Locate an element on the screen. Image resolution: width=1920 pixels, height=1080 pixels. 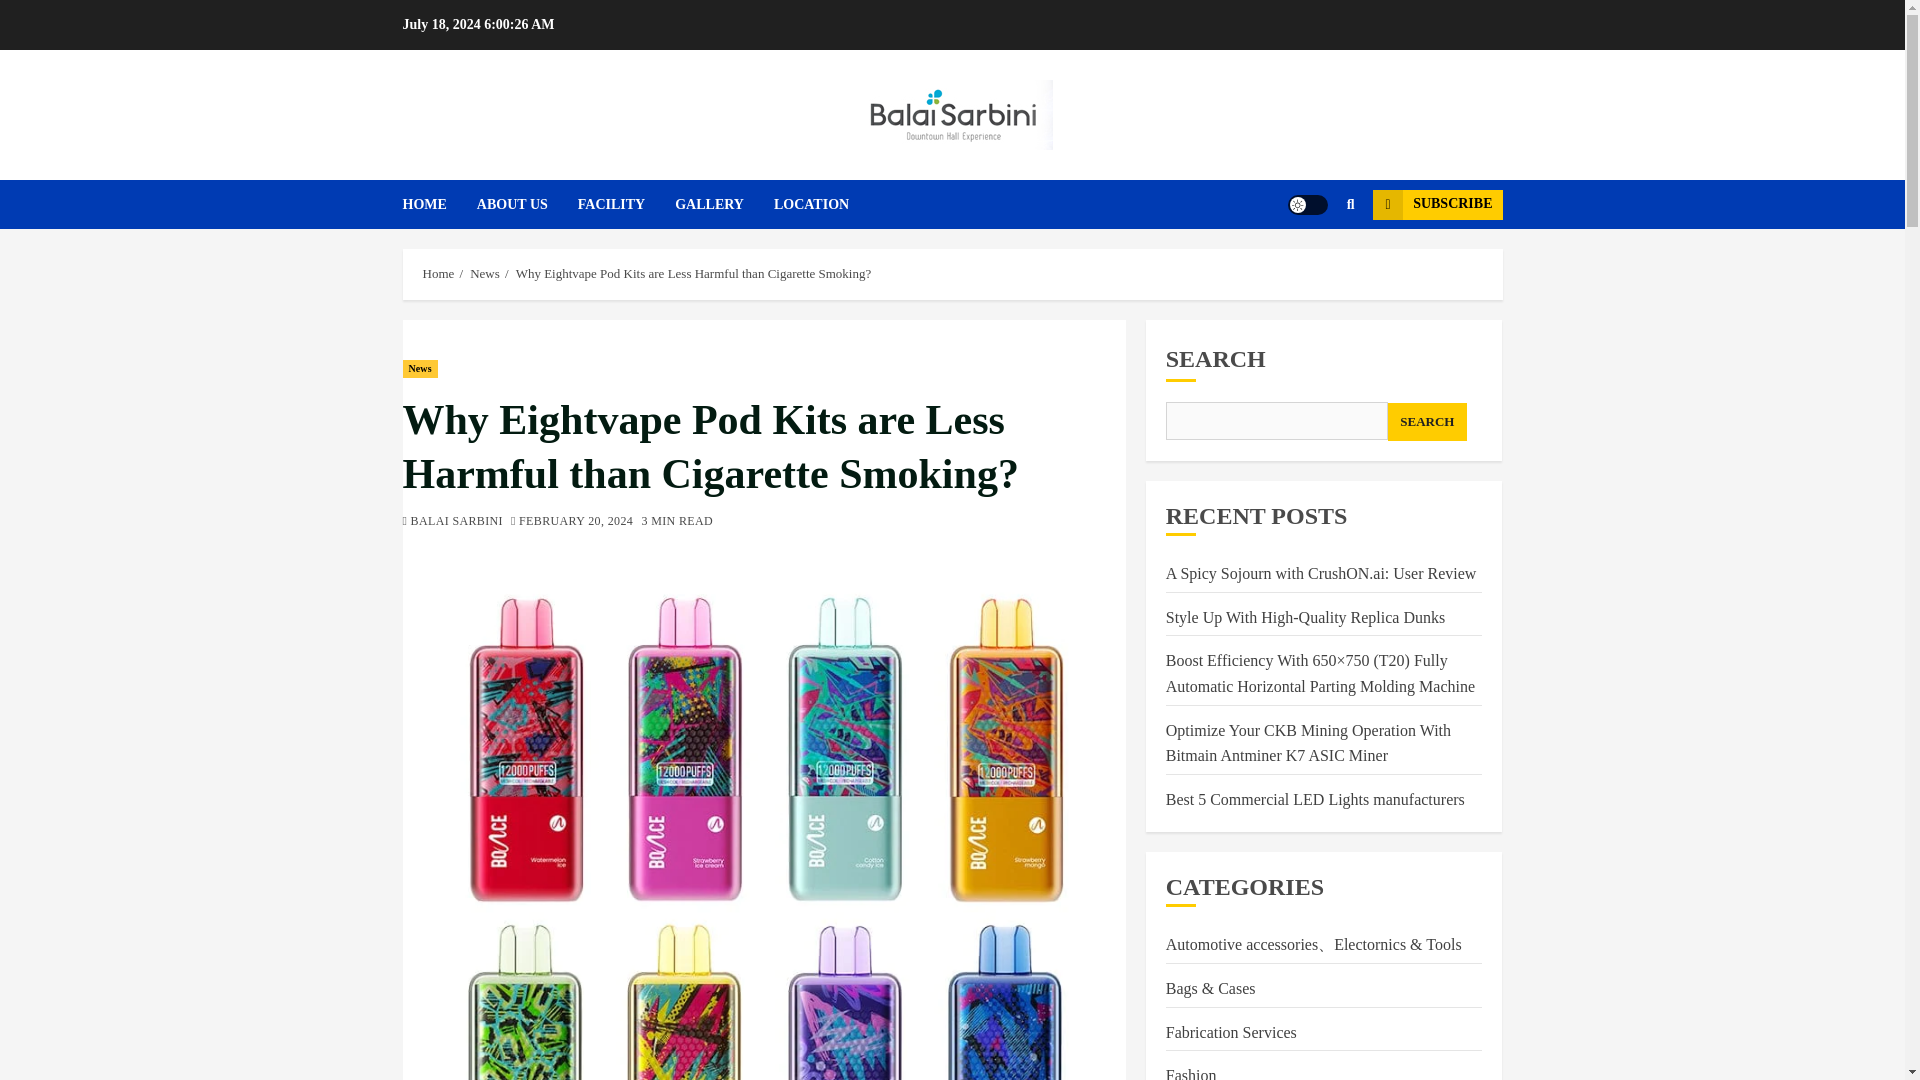
HOME is located at coordinates (438, 204).